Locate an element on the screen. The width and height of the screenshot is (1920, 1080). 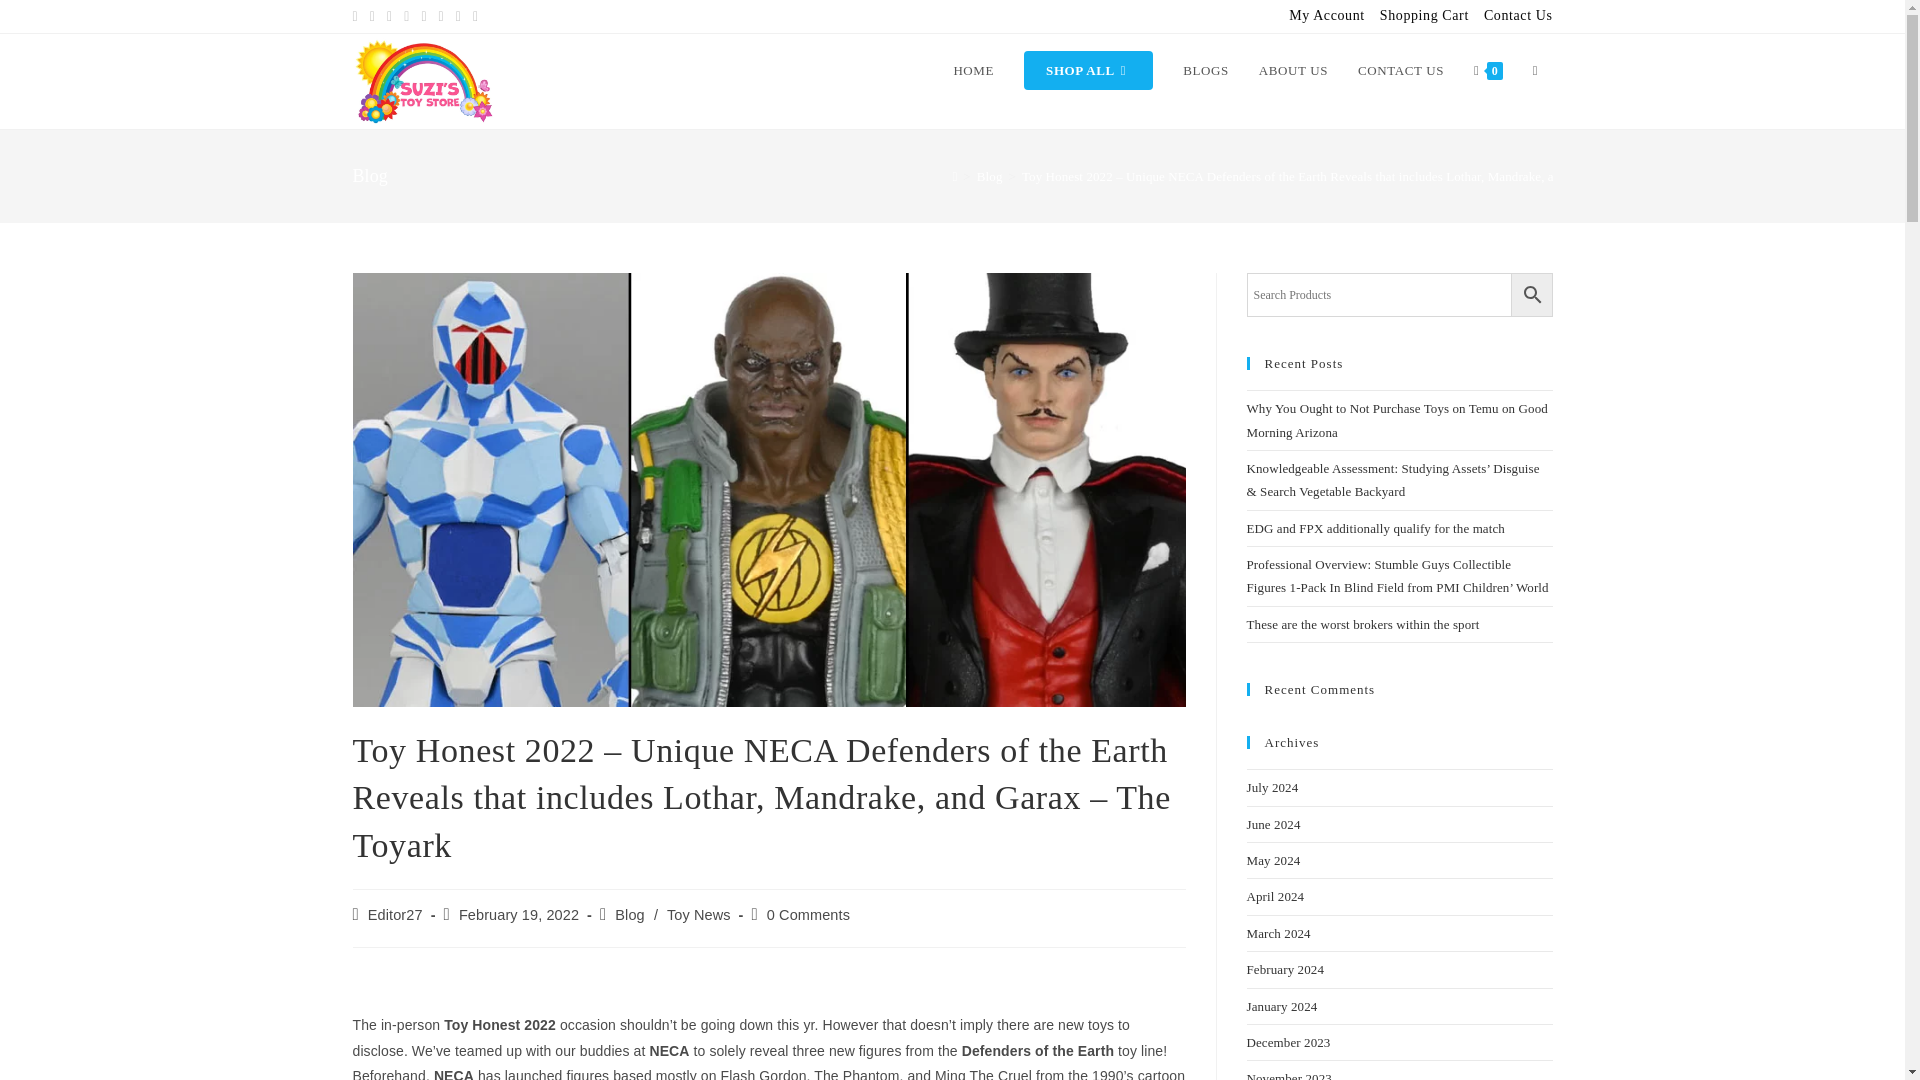
Shopping Cart is located at coordinates (1424, 16).